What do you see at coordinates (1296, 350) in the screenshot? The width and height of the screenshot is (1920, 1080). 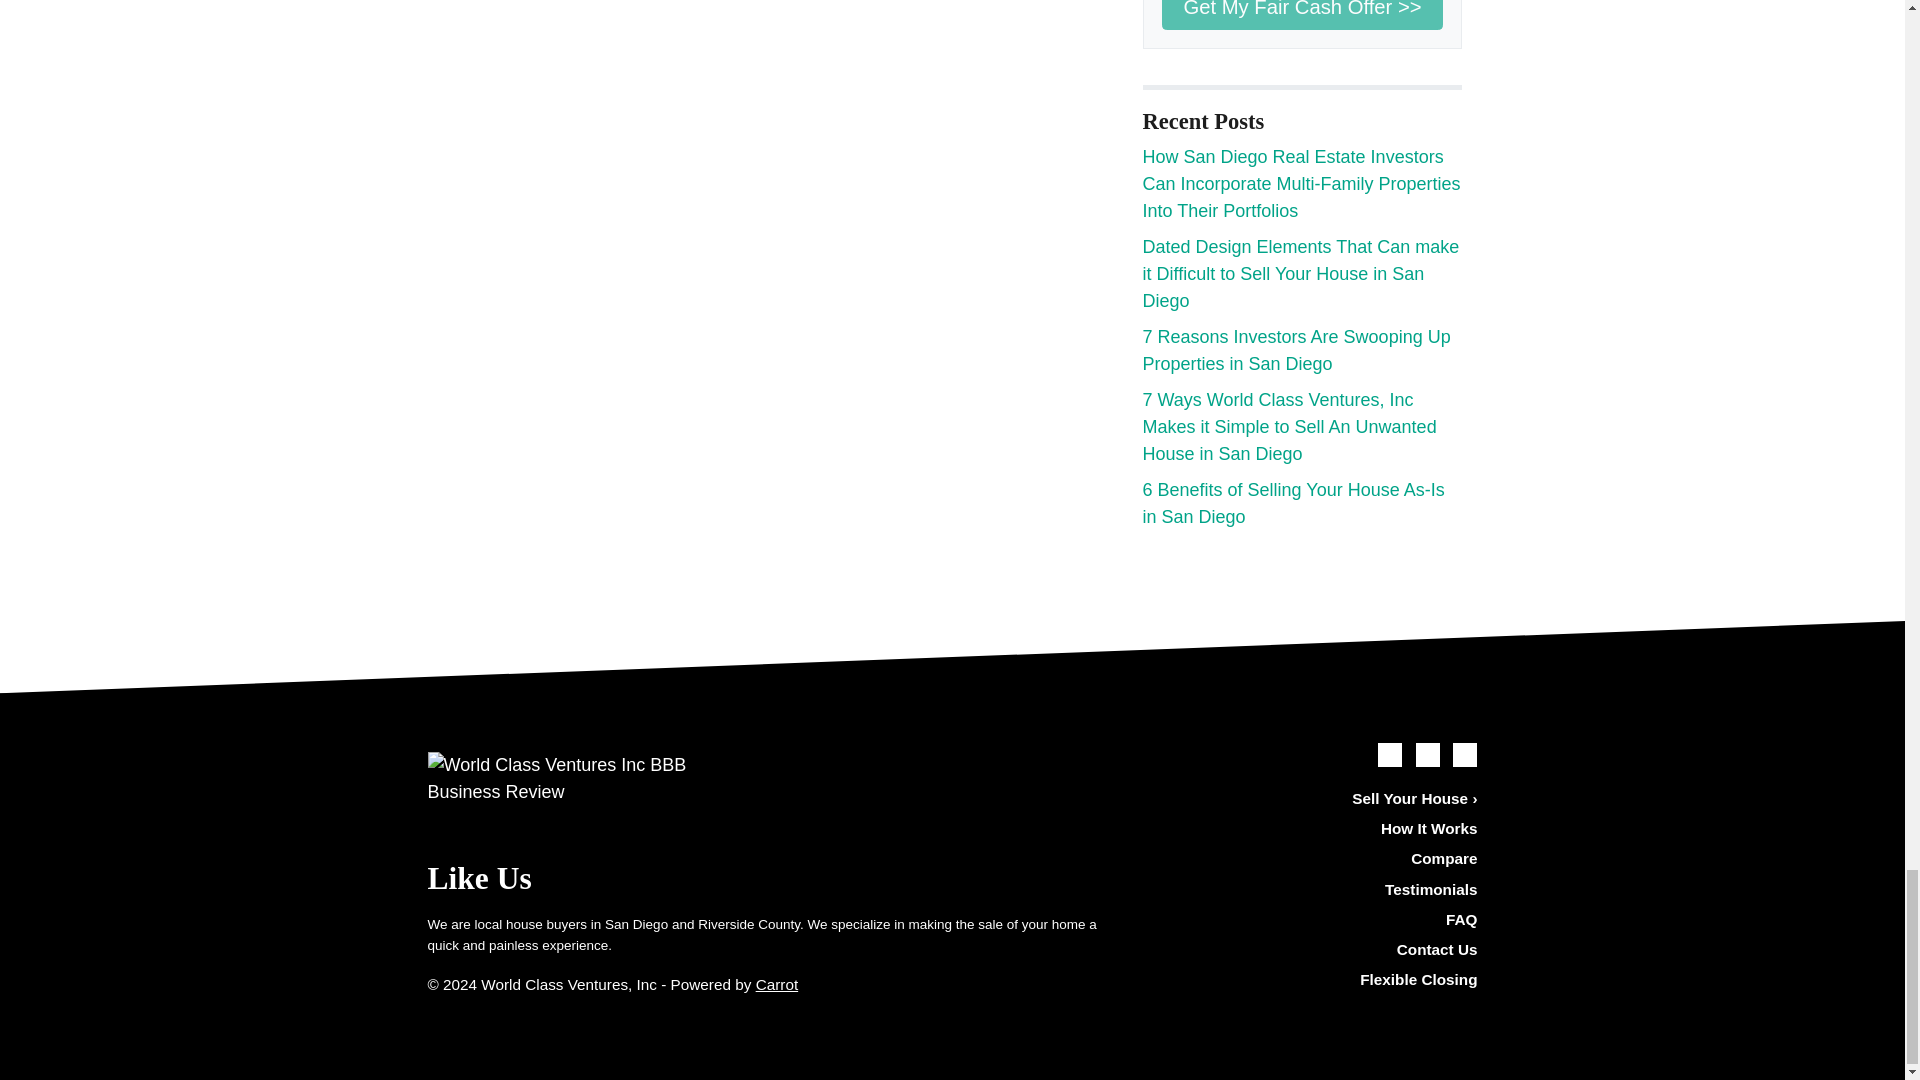 I see `7 Reasons Investors Are Swooping Up Properties in San Diego` at bounding box center [1296, 350].